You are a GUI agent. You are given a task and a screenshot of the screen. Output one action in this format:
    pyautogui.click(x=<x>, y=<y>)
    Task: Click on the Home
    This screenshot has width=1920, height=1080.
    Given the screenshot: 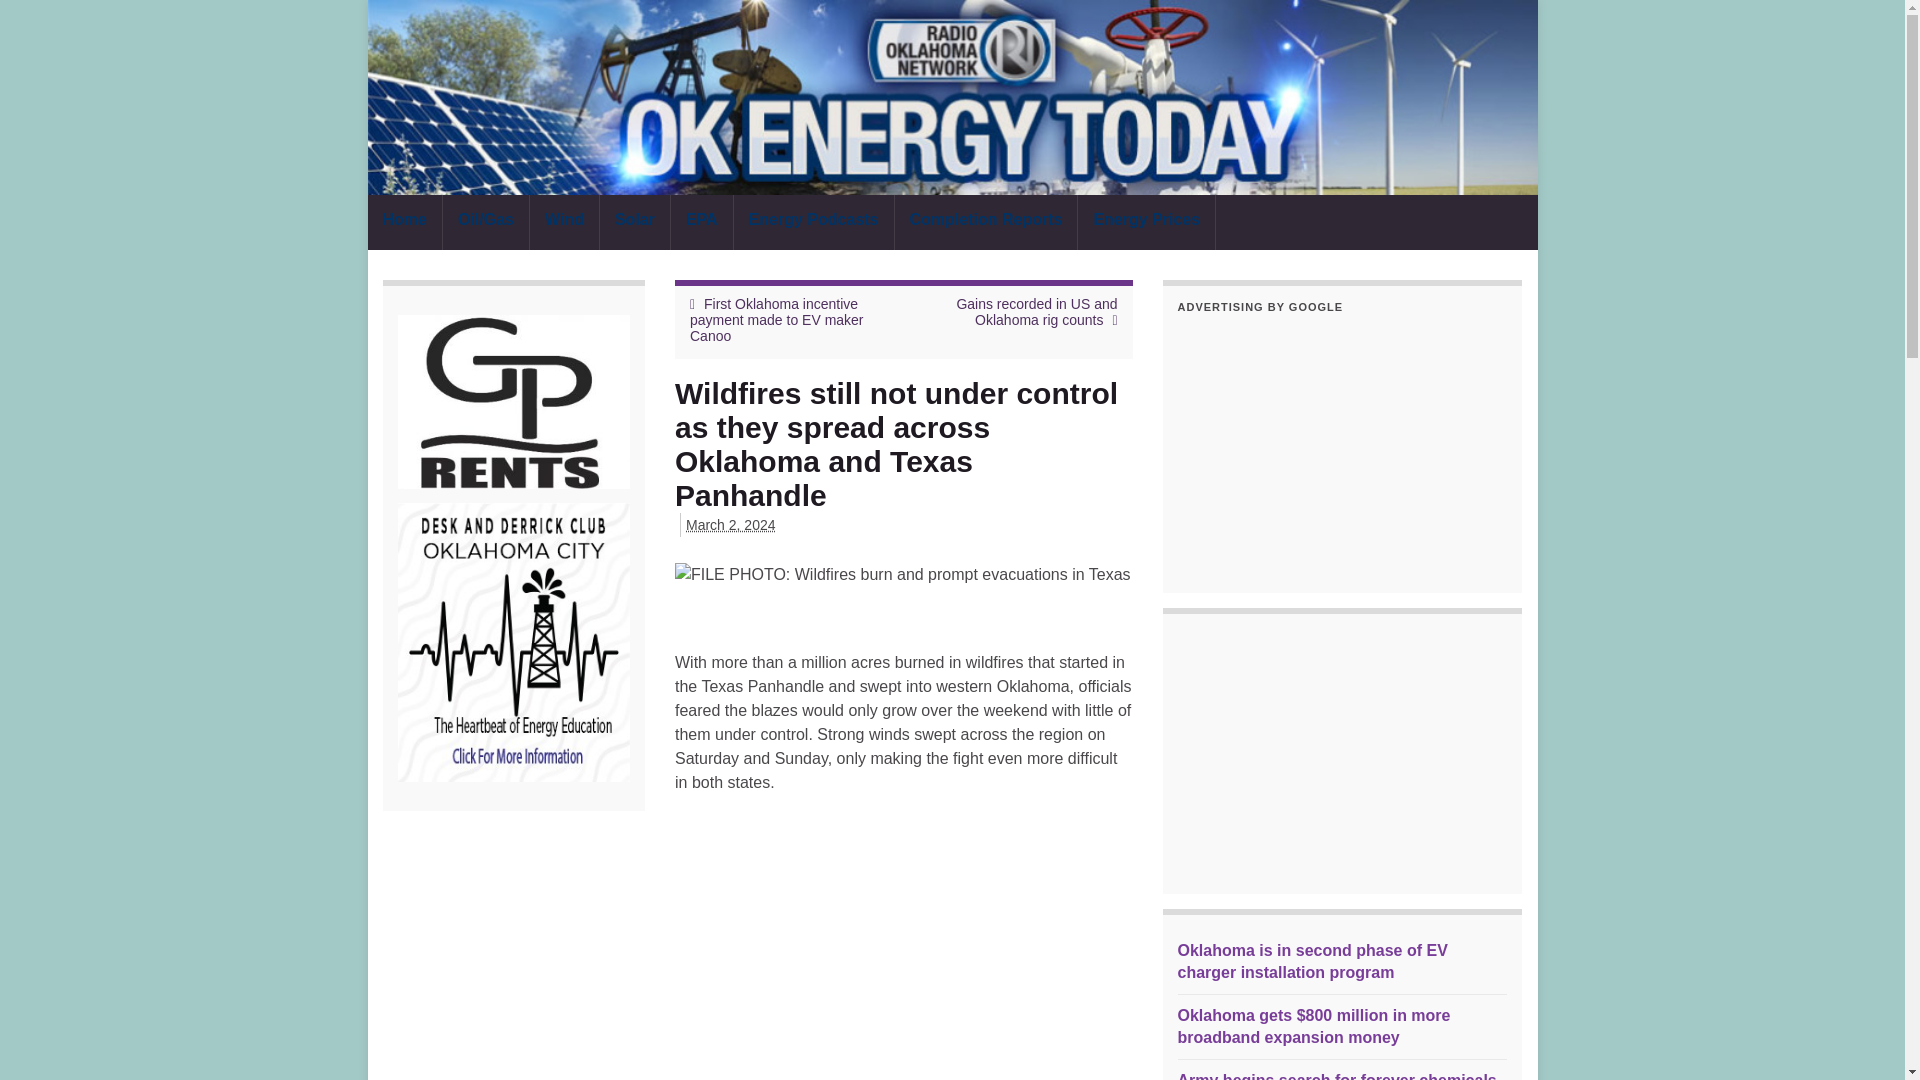 What is the action you would take?
    pyautogui.click(x=404, y=222)
    